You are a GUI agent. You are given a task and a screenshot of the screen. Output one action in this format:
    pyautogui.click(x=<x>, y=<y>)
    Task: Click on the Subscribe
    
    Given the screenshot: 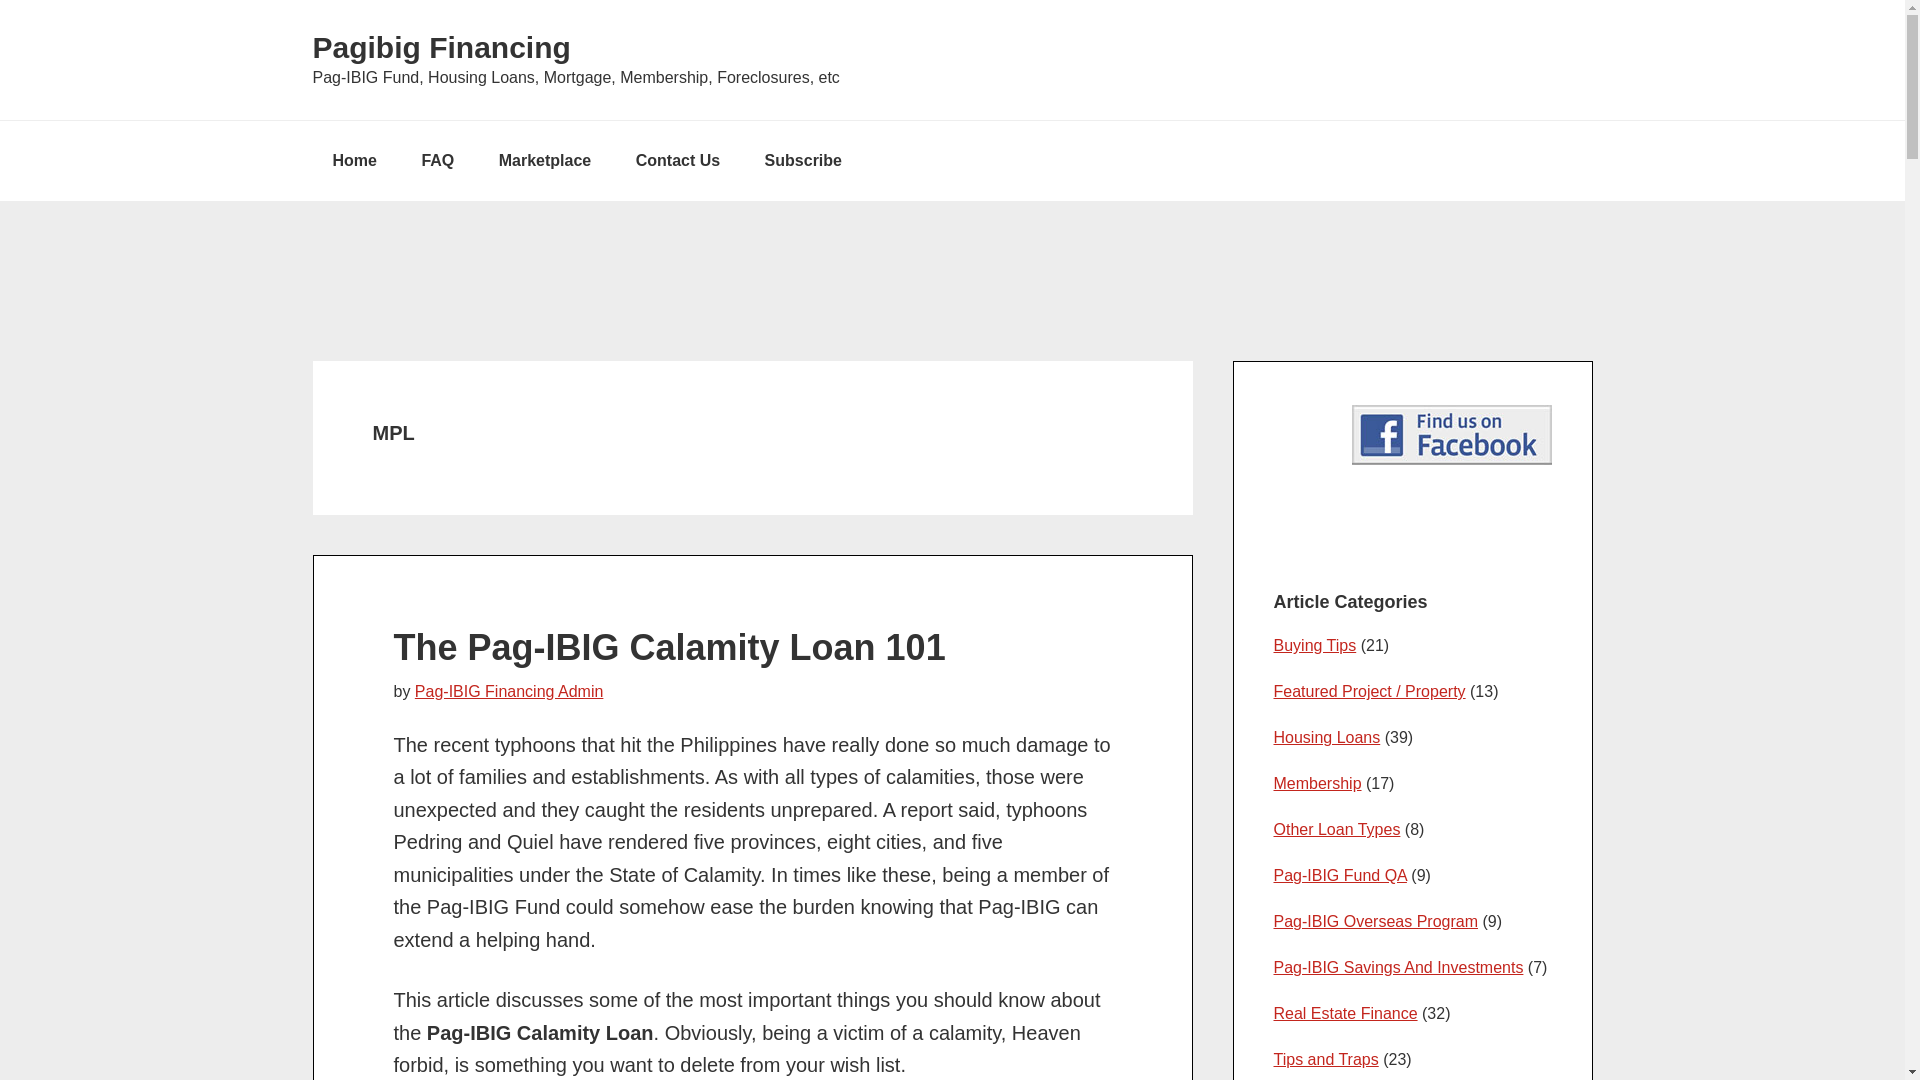 What is the action you would take?
    pyautogui.click(x=803, y=160)
    